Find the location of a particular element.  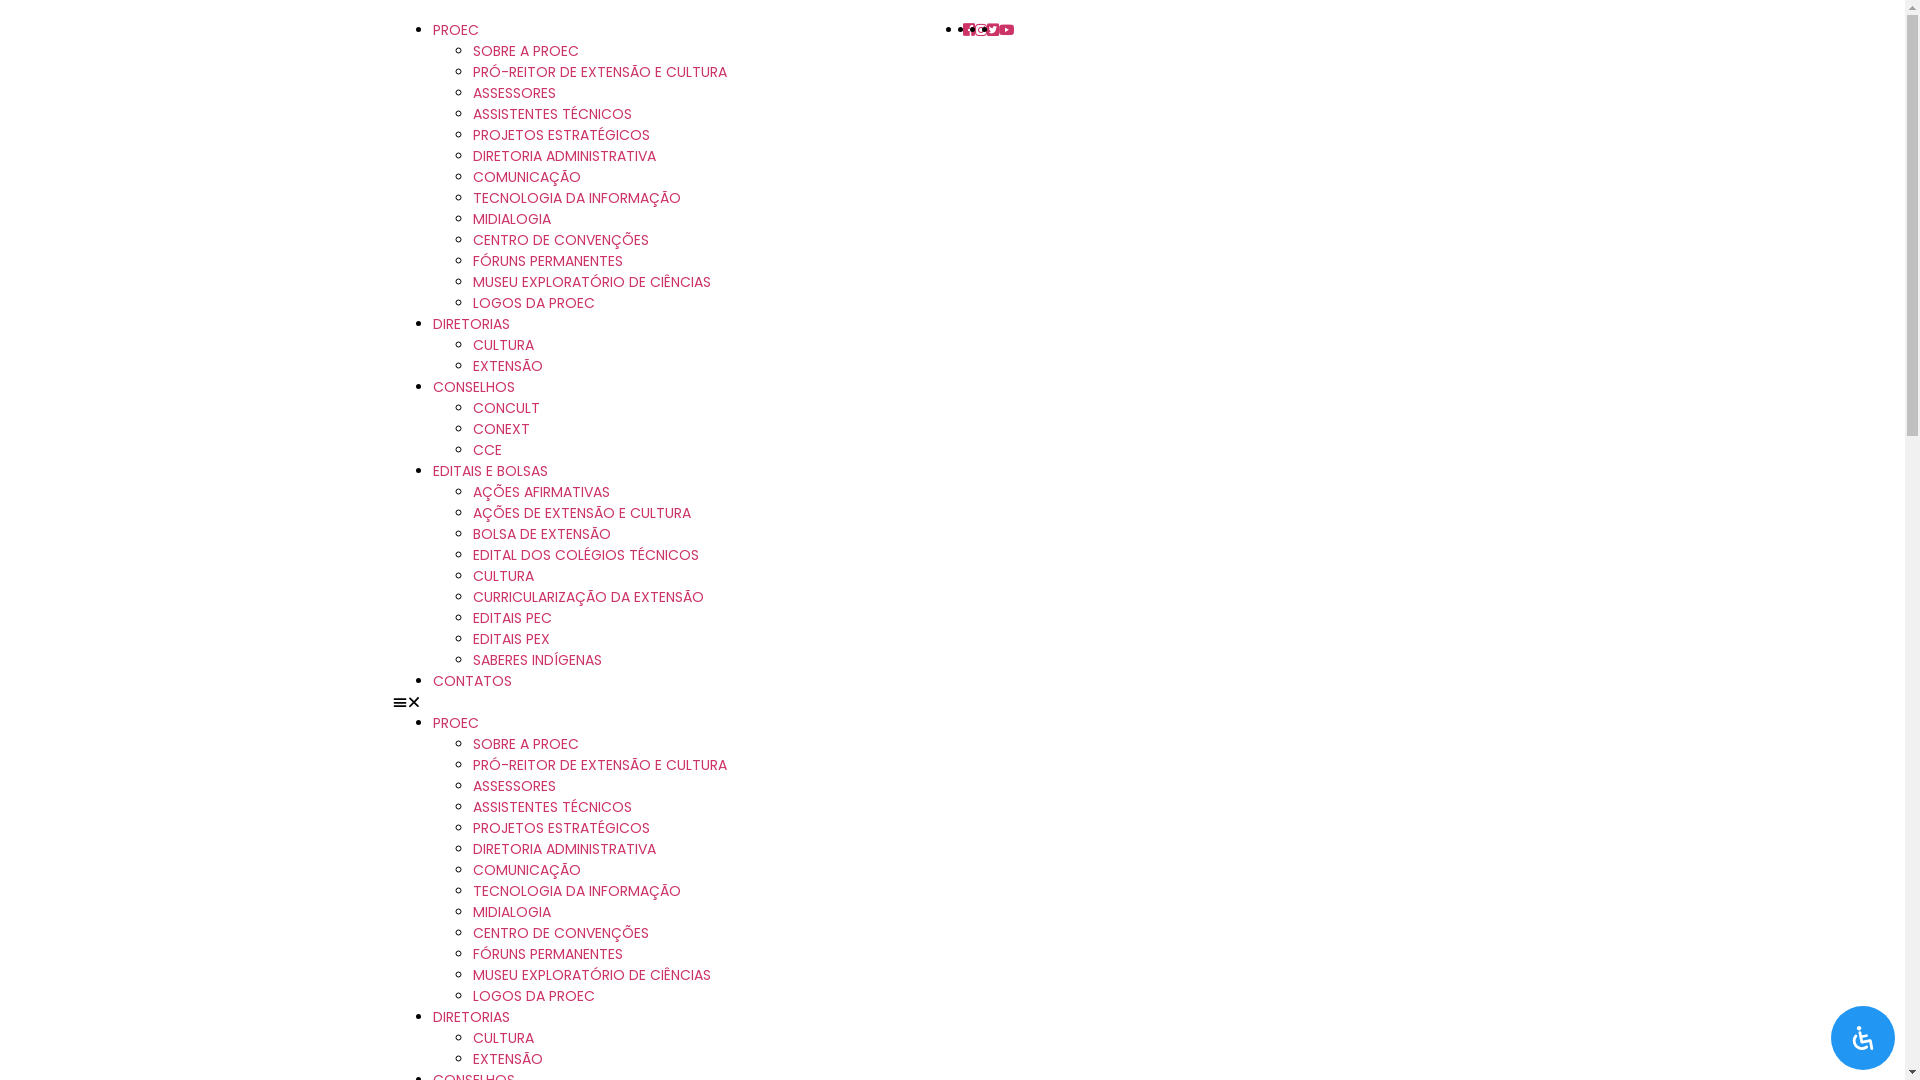

CULTURA is located at coordinates (502, 345).